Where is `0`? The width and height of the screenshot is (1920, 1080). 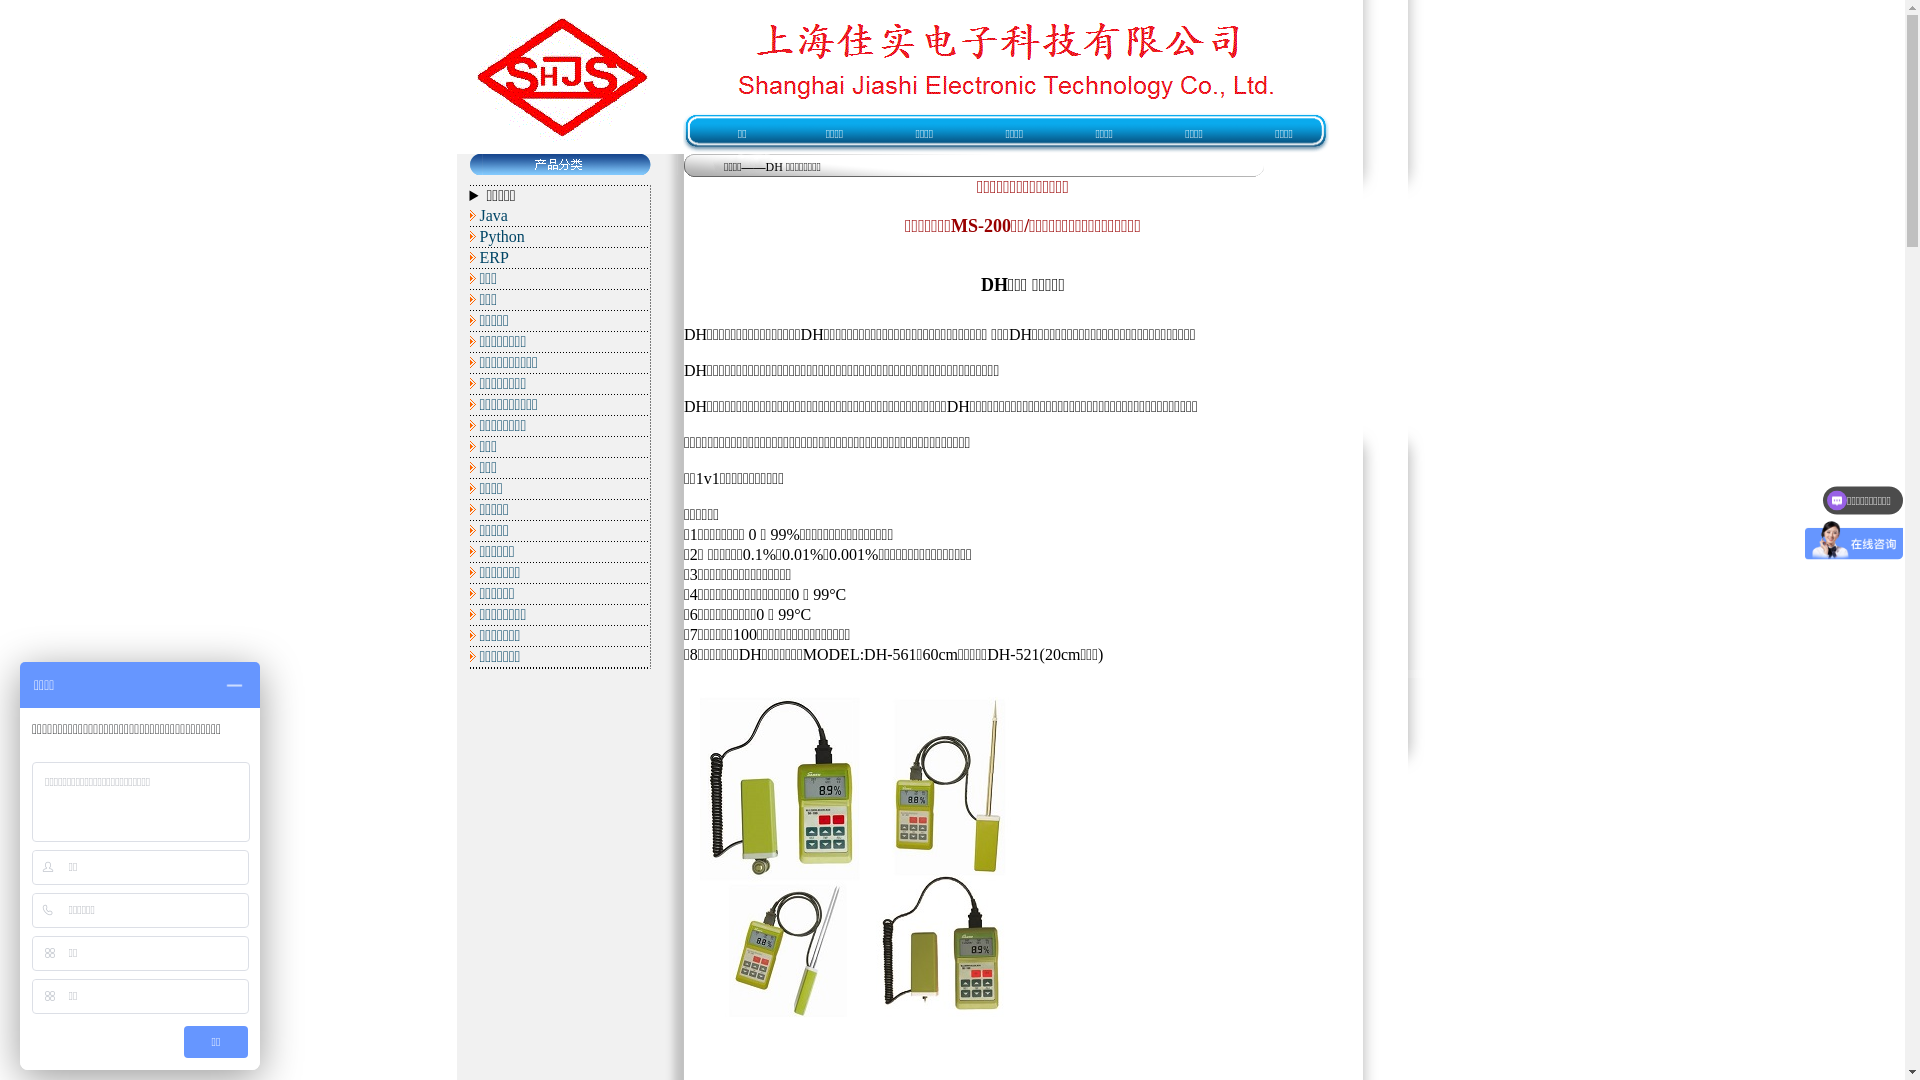
0 is located at coordinates (597, 532).